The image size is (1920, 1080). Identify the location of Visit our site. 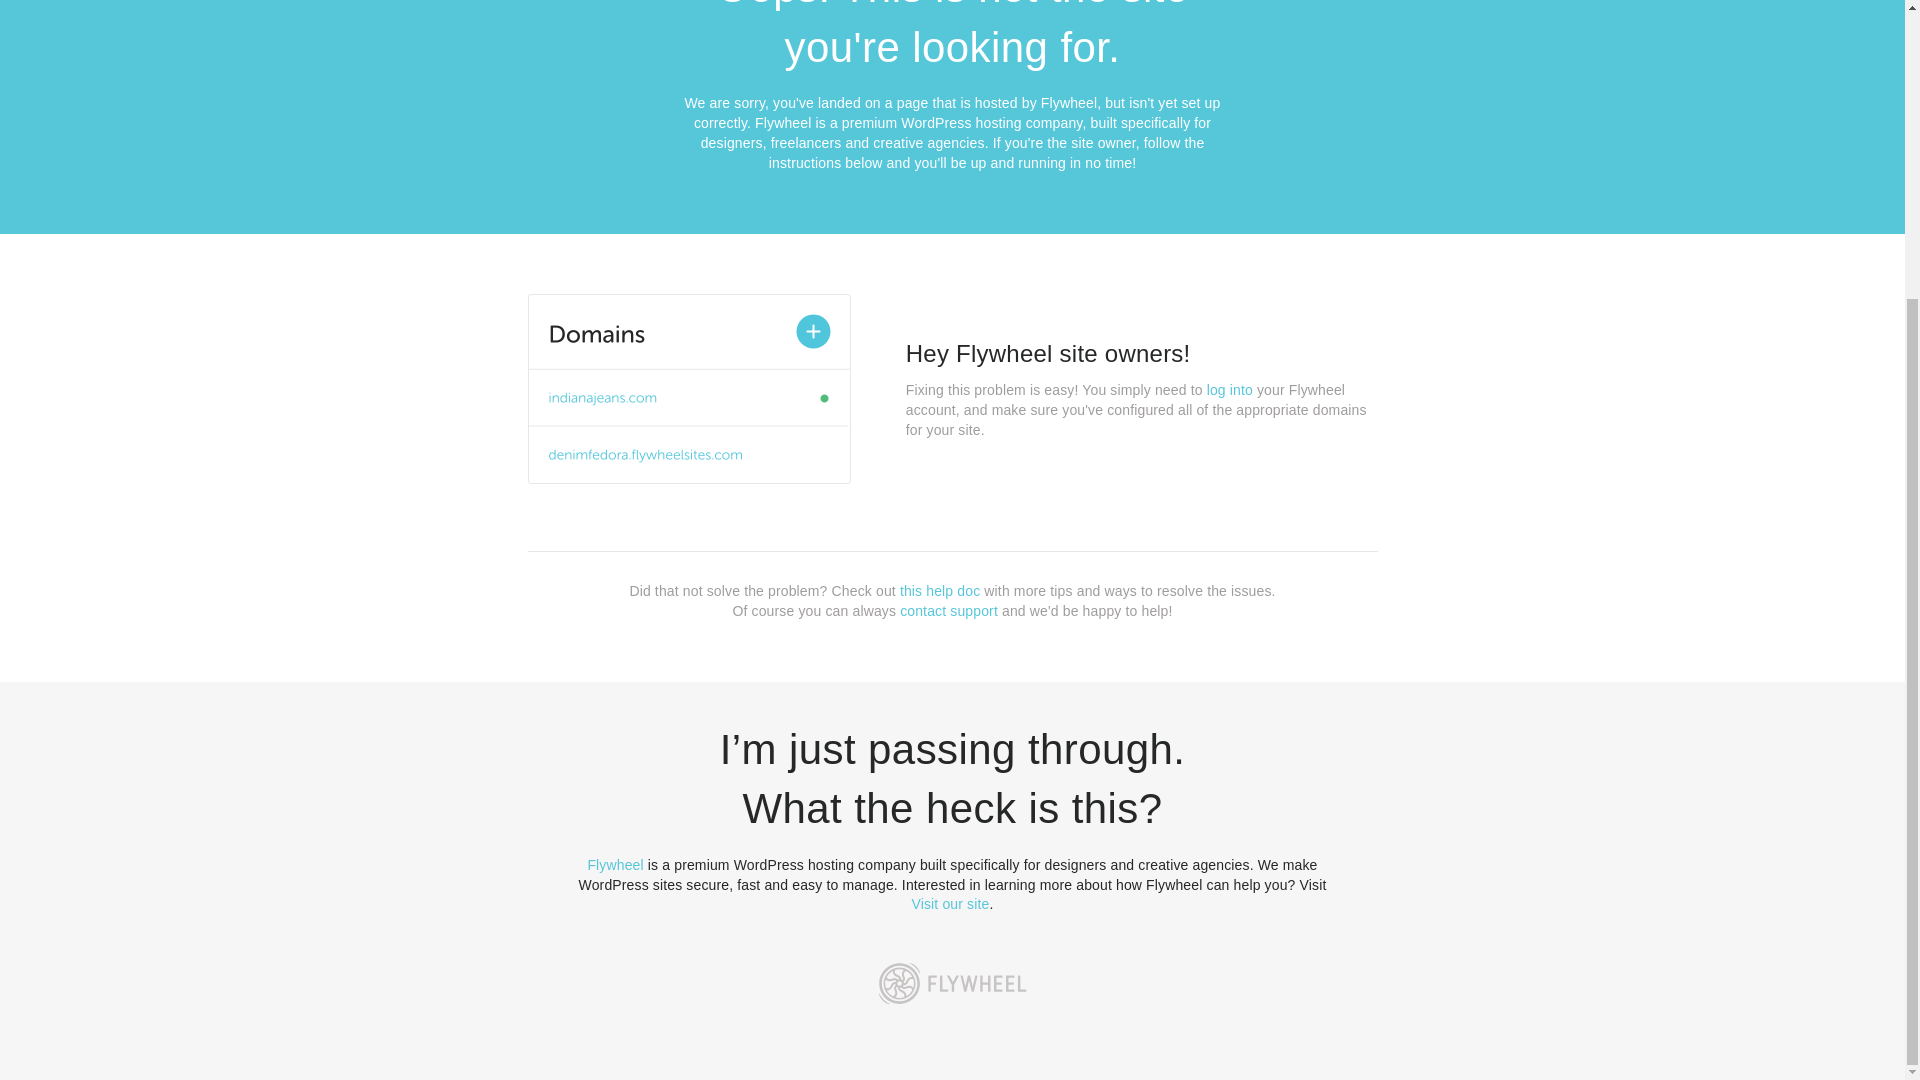
(951, 904).